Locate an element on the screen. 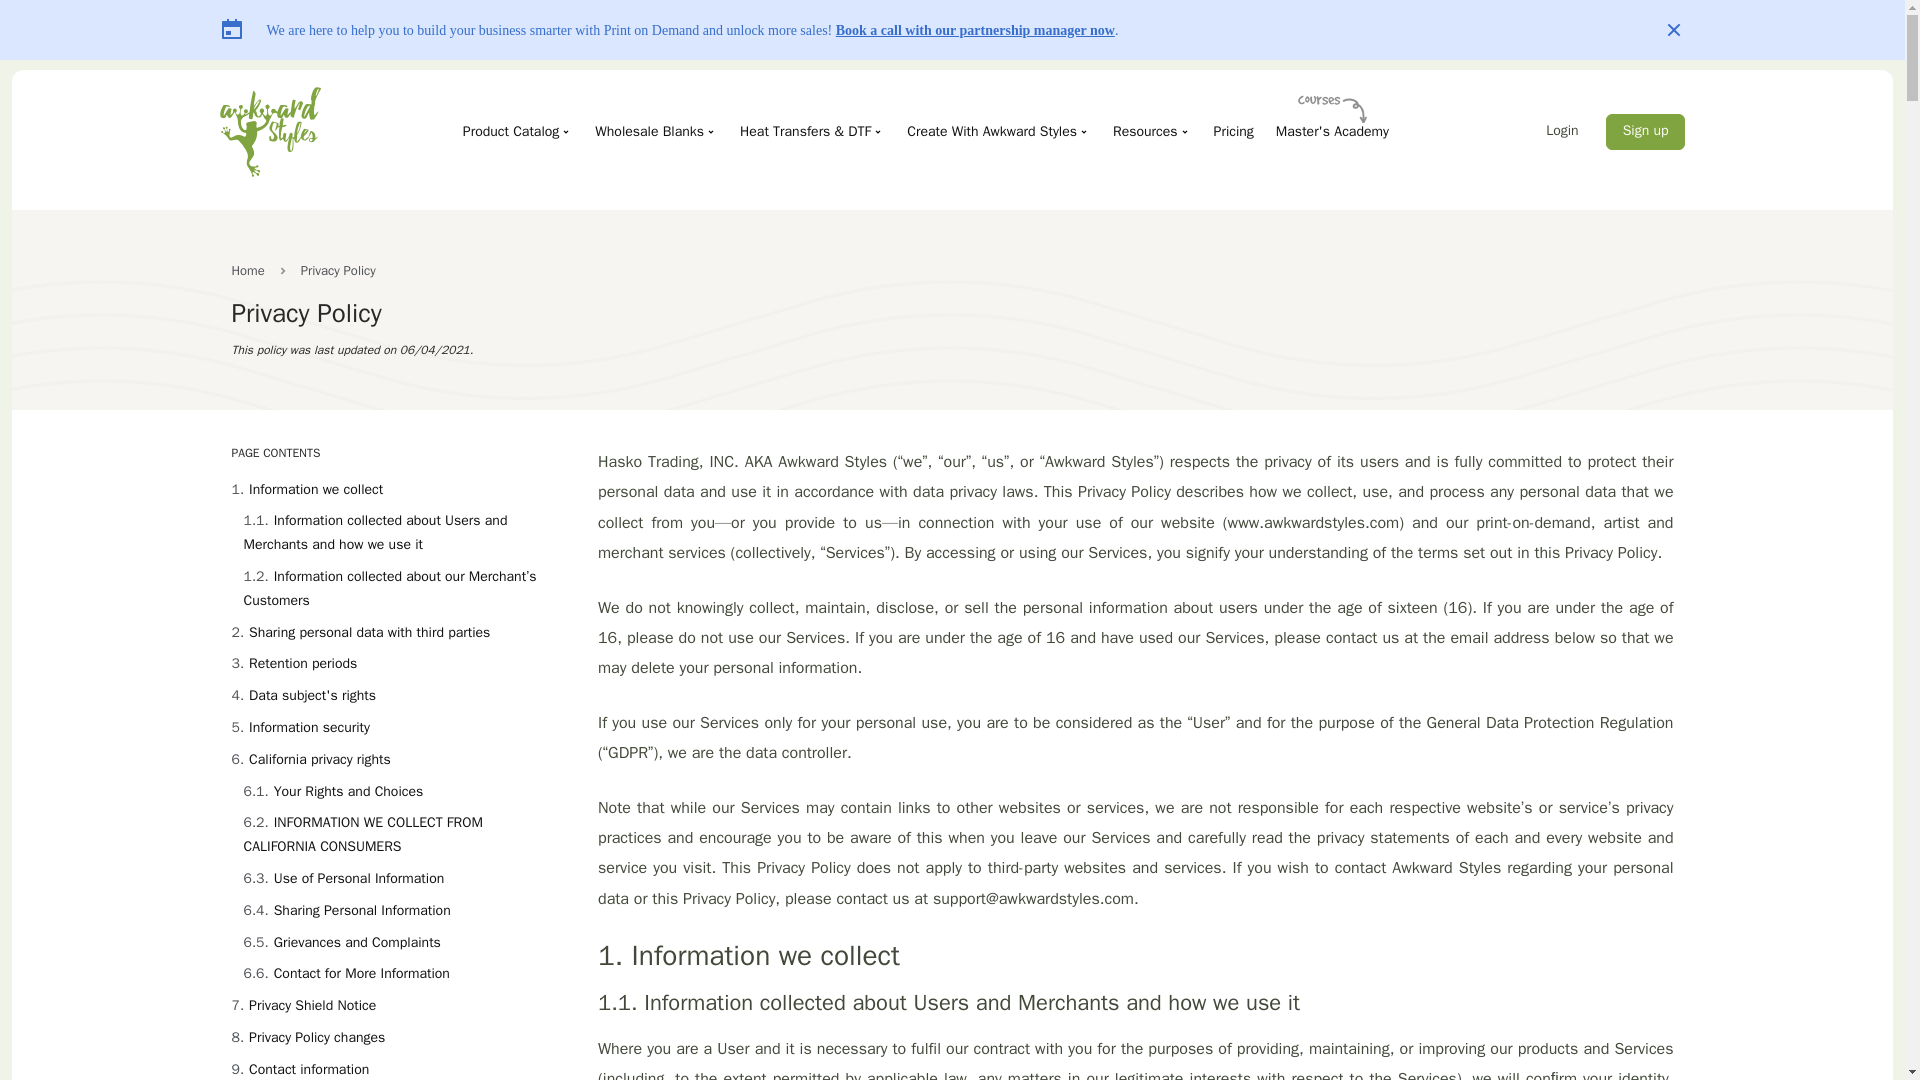 The height and width of the screenshot is (1080, 1920). Pricing is located at coordinates (1232, 130).